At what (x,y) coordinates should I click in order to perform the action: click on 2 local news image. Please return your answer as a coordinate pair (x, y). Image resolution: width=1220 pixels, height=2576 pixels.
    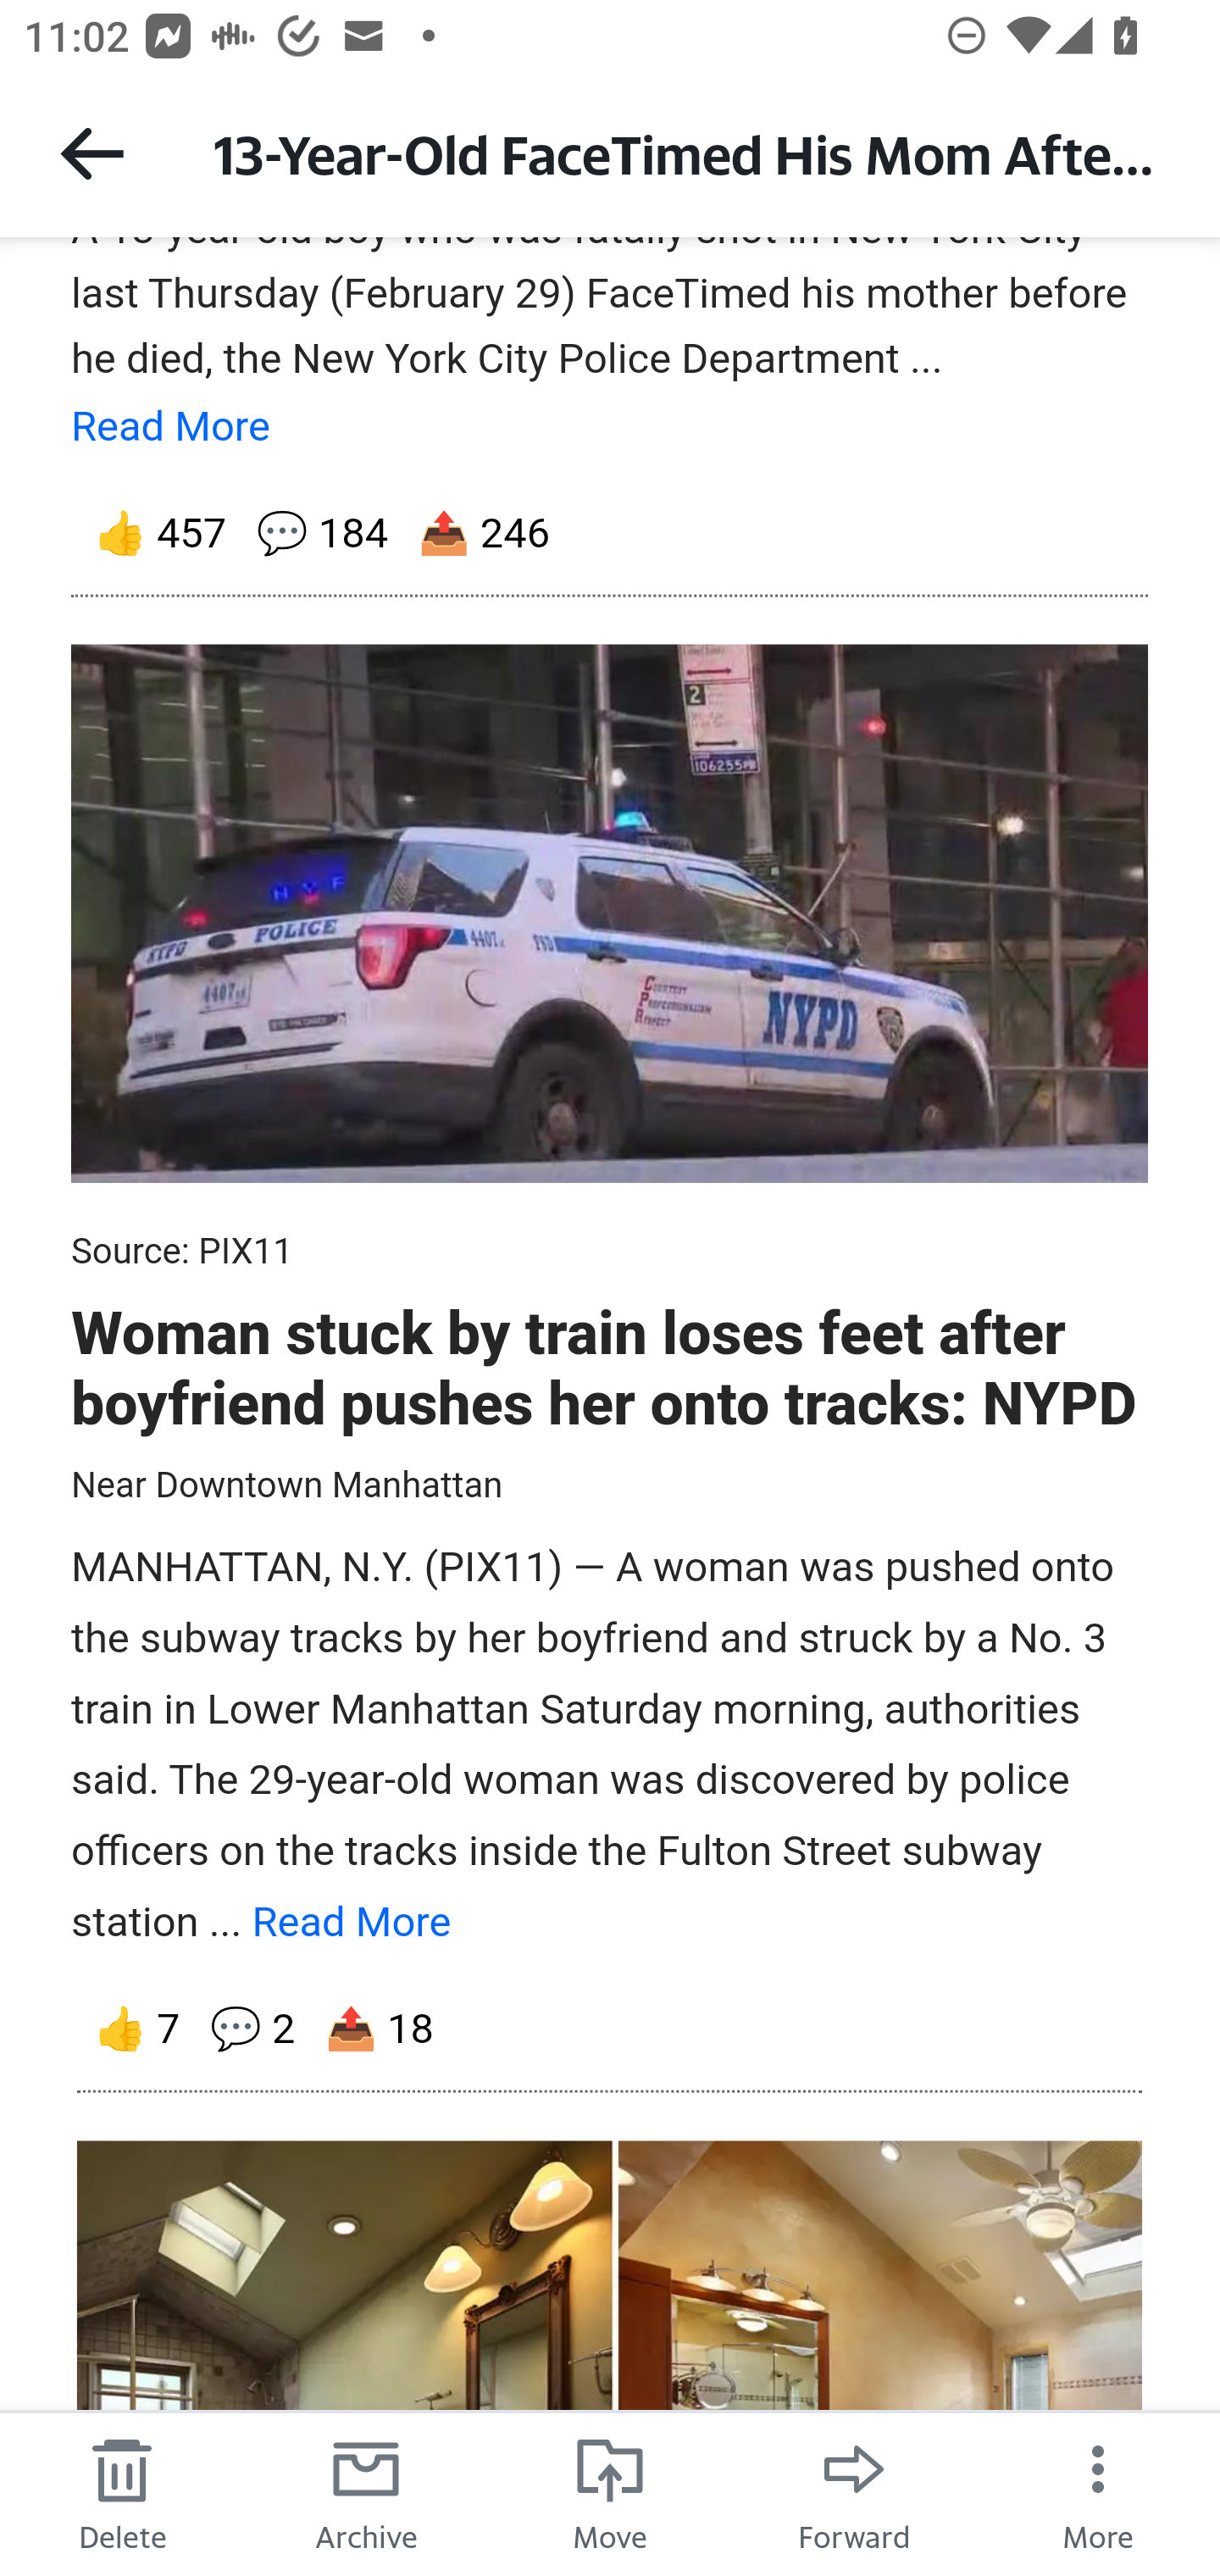
    Looking at the image, I should click on (610, 913).